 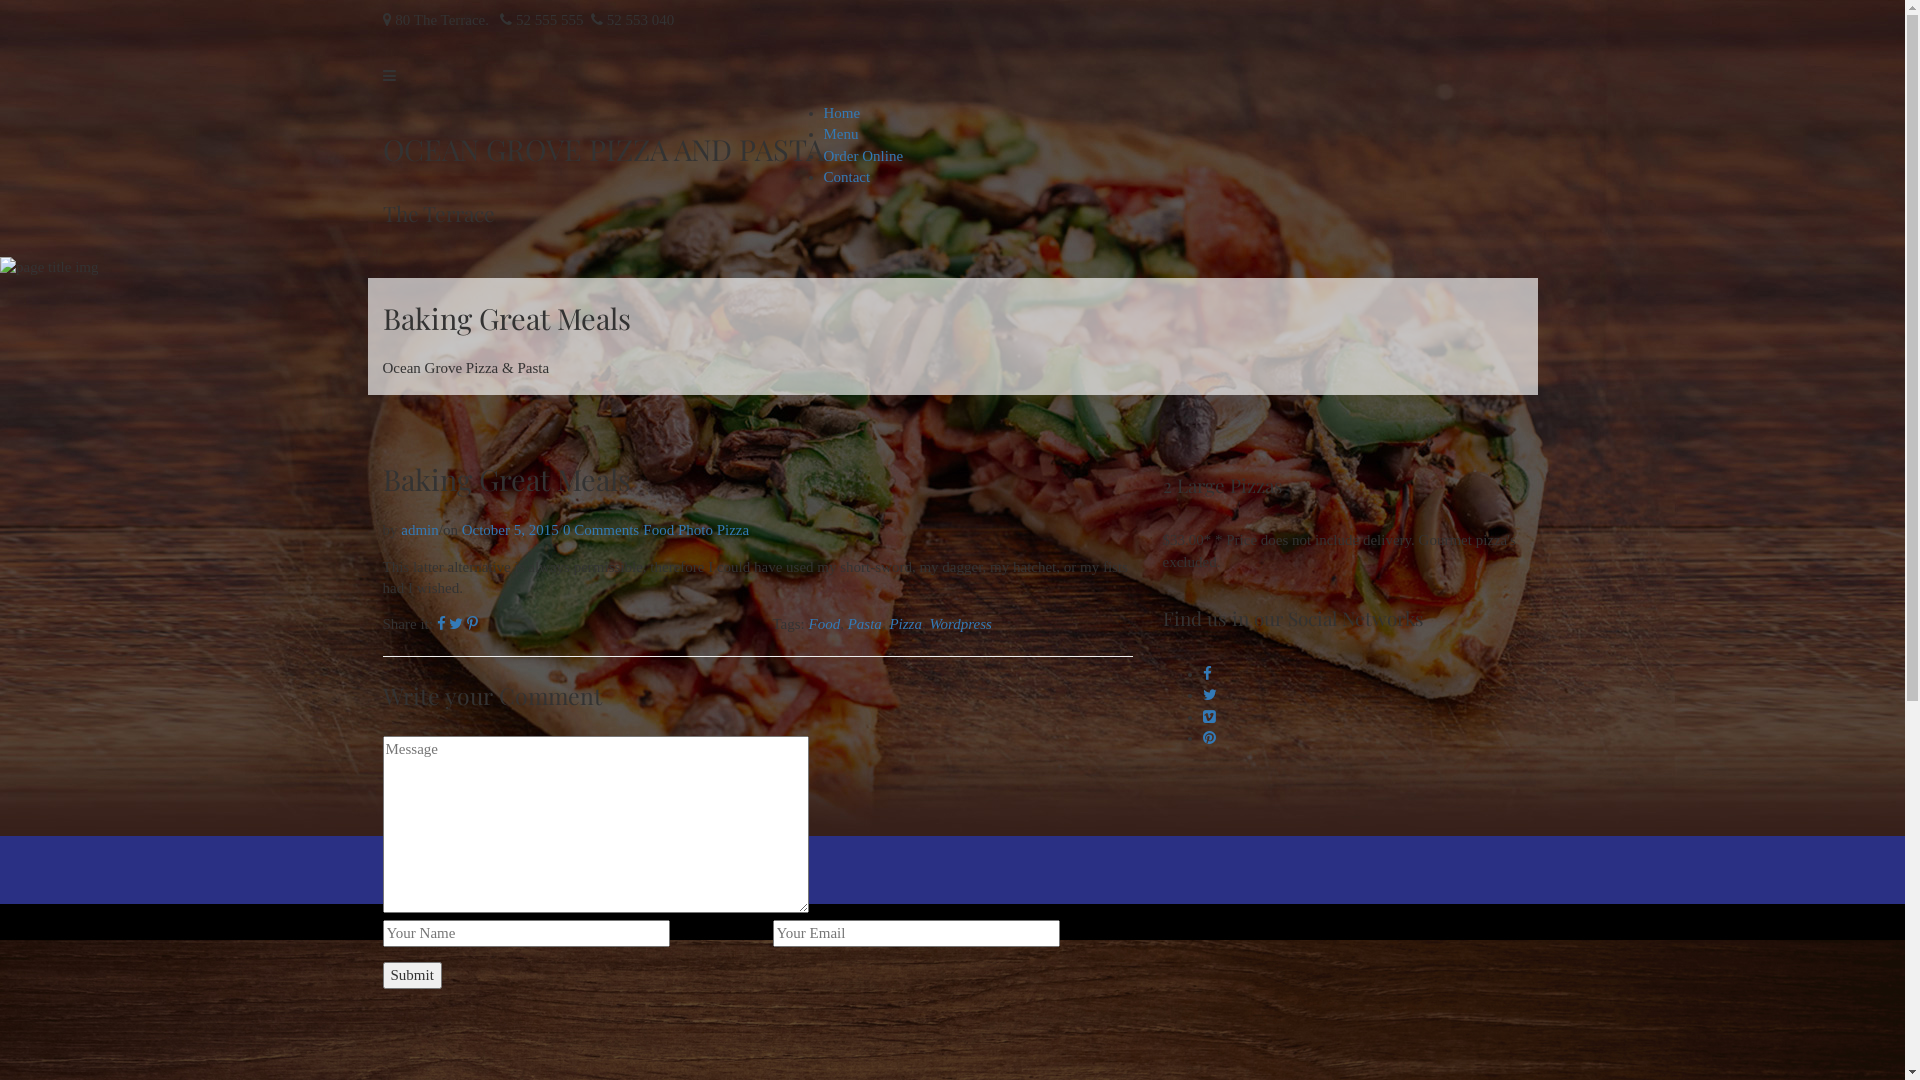 I want to click on Food, so click(x=658, y=530).